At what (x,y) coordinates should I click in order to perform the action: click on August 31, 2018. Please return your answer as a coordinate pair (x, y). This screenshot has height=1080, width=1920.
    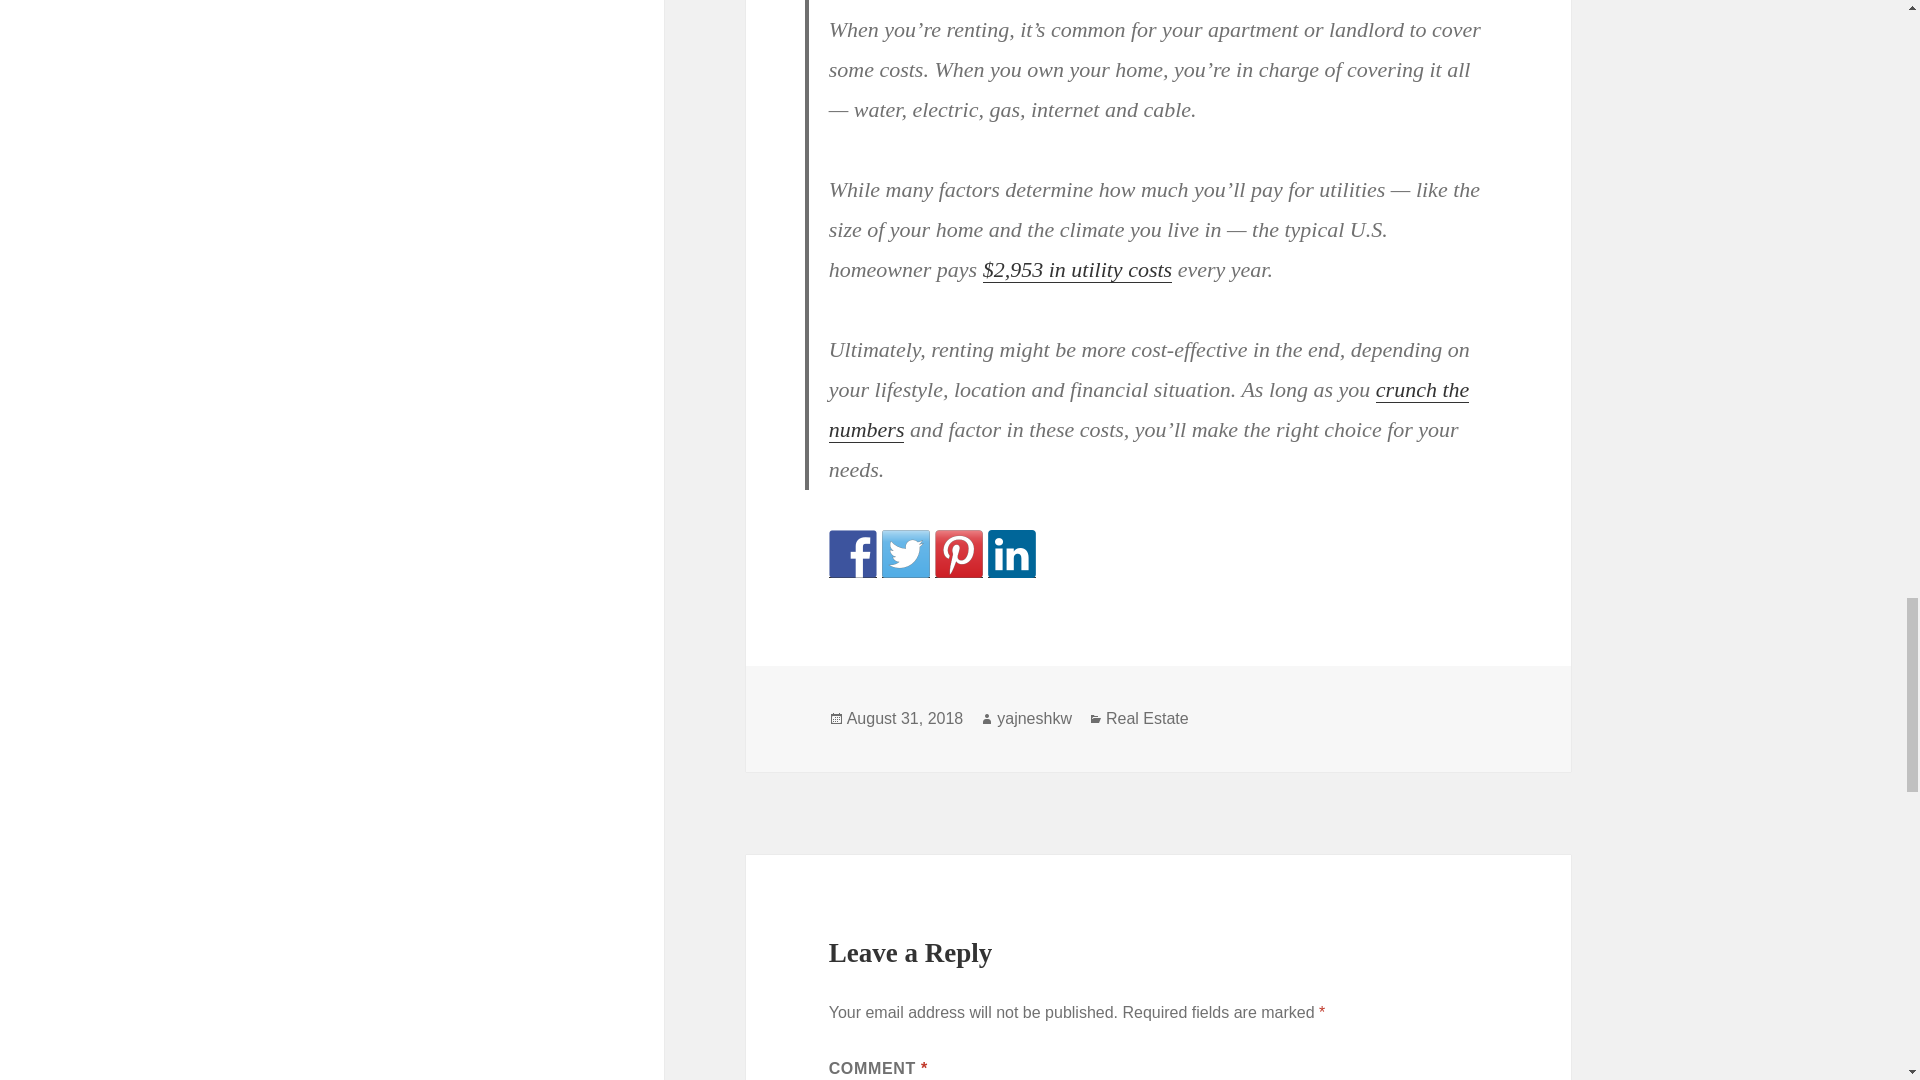
    Looking at the image, I should click on (904, 718).